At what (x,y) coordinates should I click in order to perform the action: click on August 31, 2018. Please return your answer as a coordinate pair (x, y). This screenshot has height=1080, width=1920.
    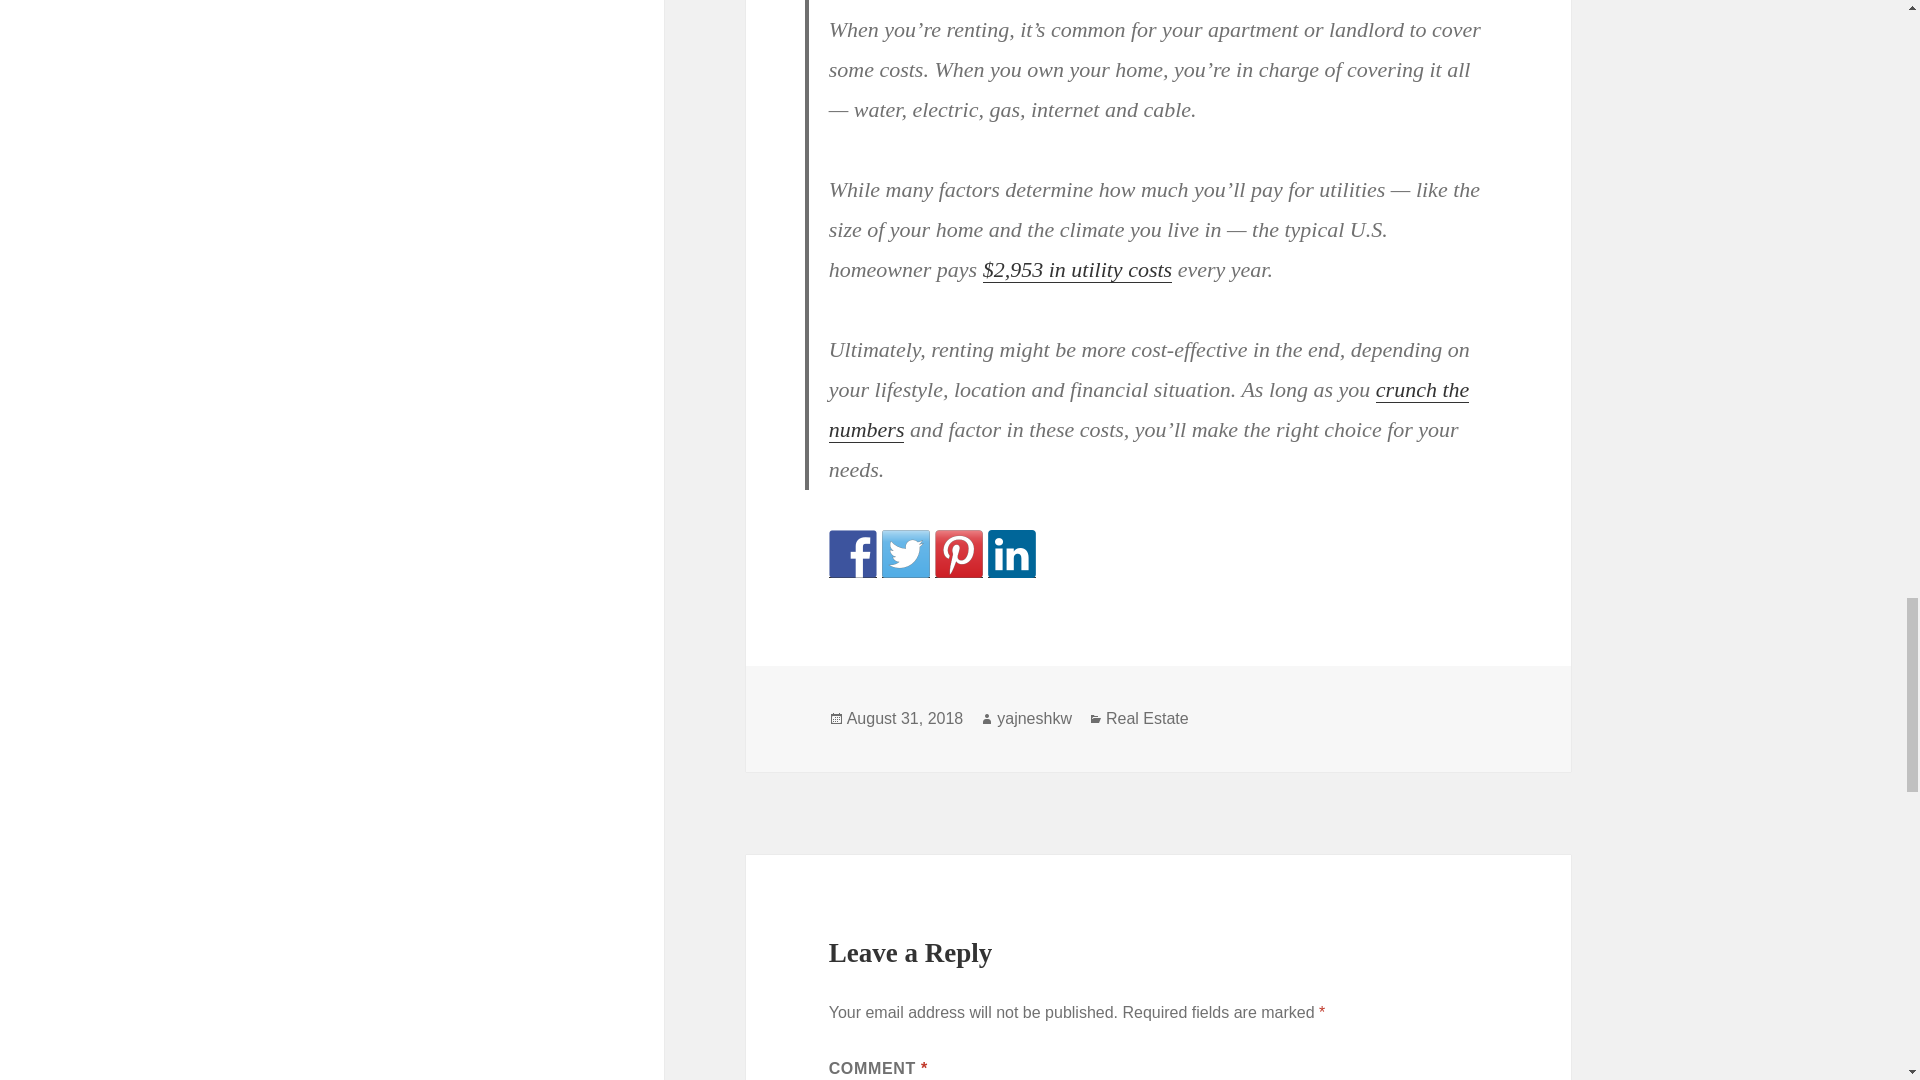
    Looking at the image, I should click on (904, 718).